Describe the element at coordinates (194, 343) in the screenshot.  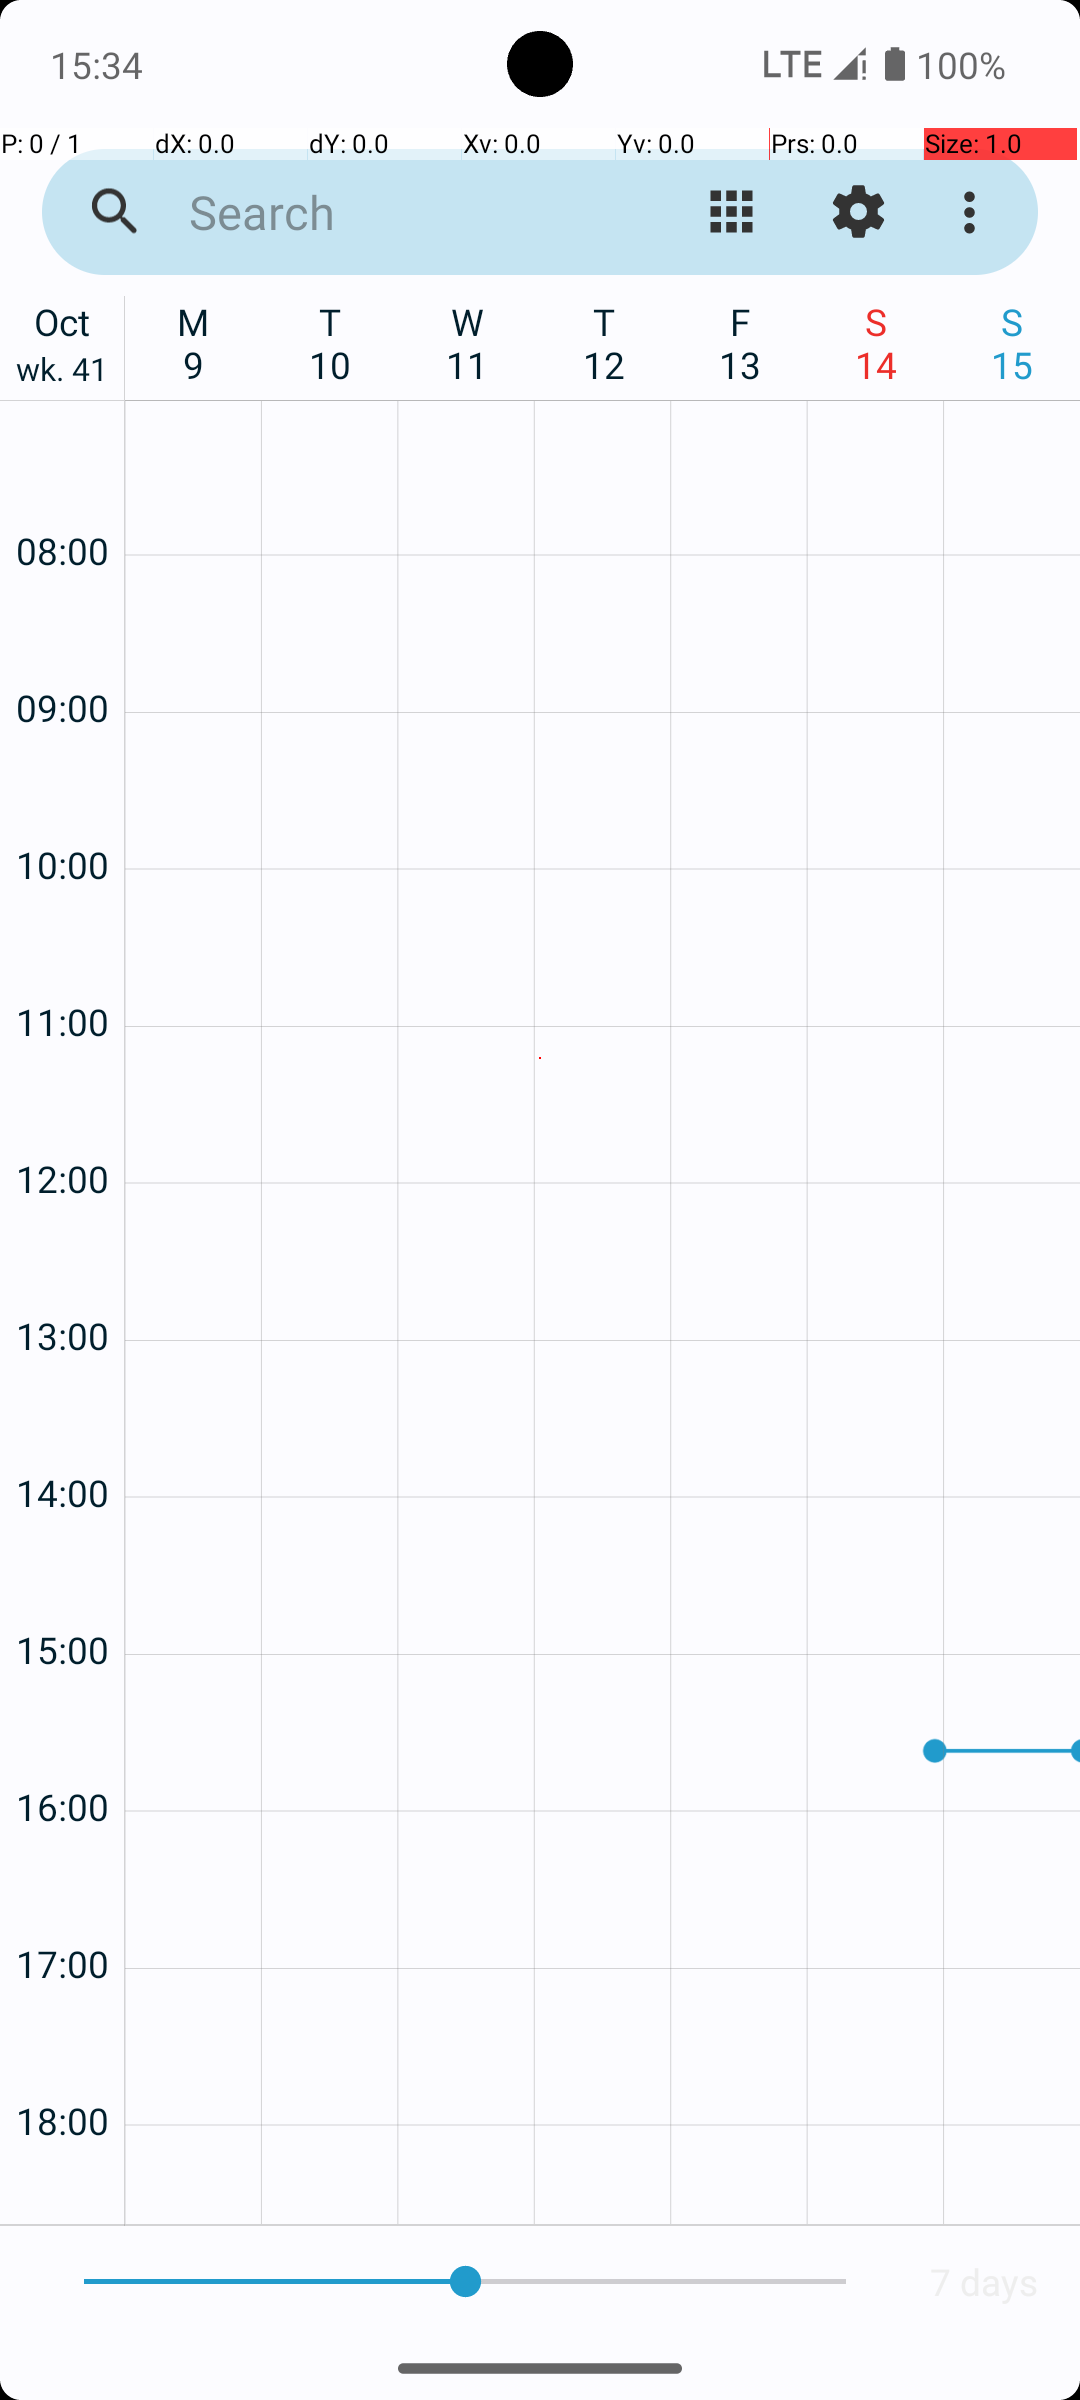
I see `M
9` at that location.